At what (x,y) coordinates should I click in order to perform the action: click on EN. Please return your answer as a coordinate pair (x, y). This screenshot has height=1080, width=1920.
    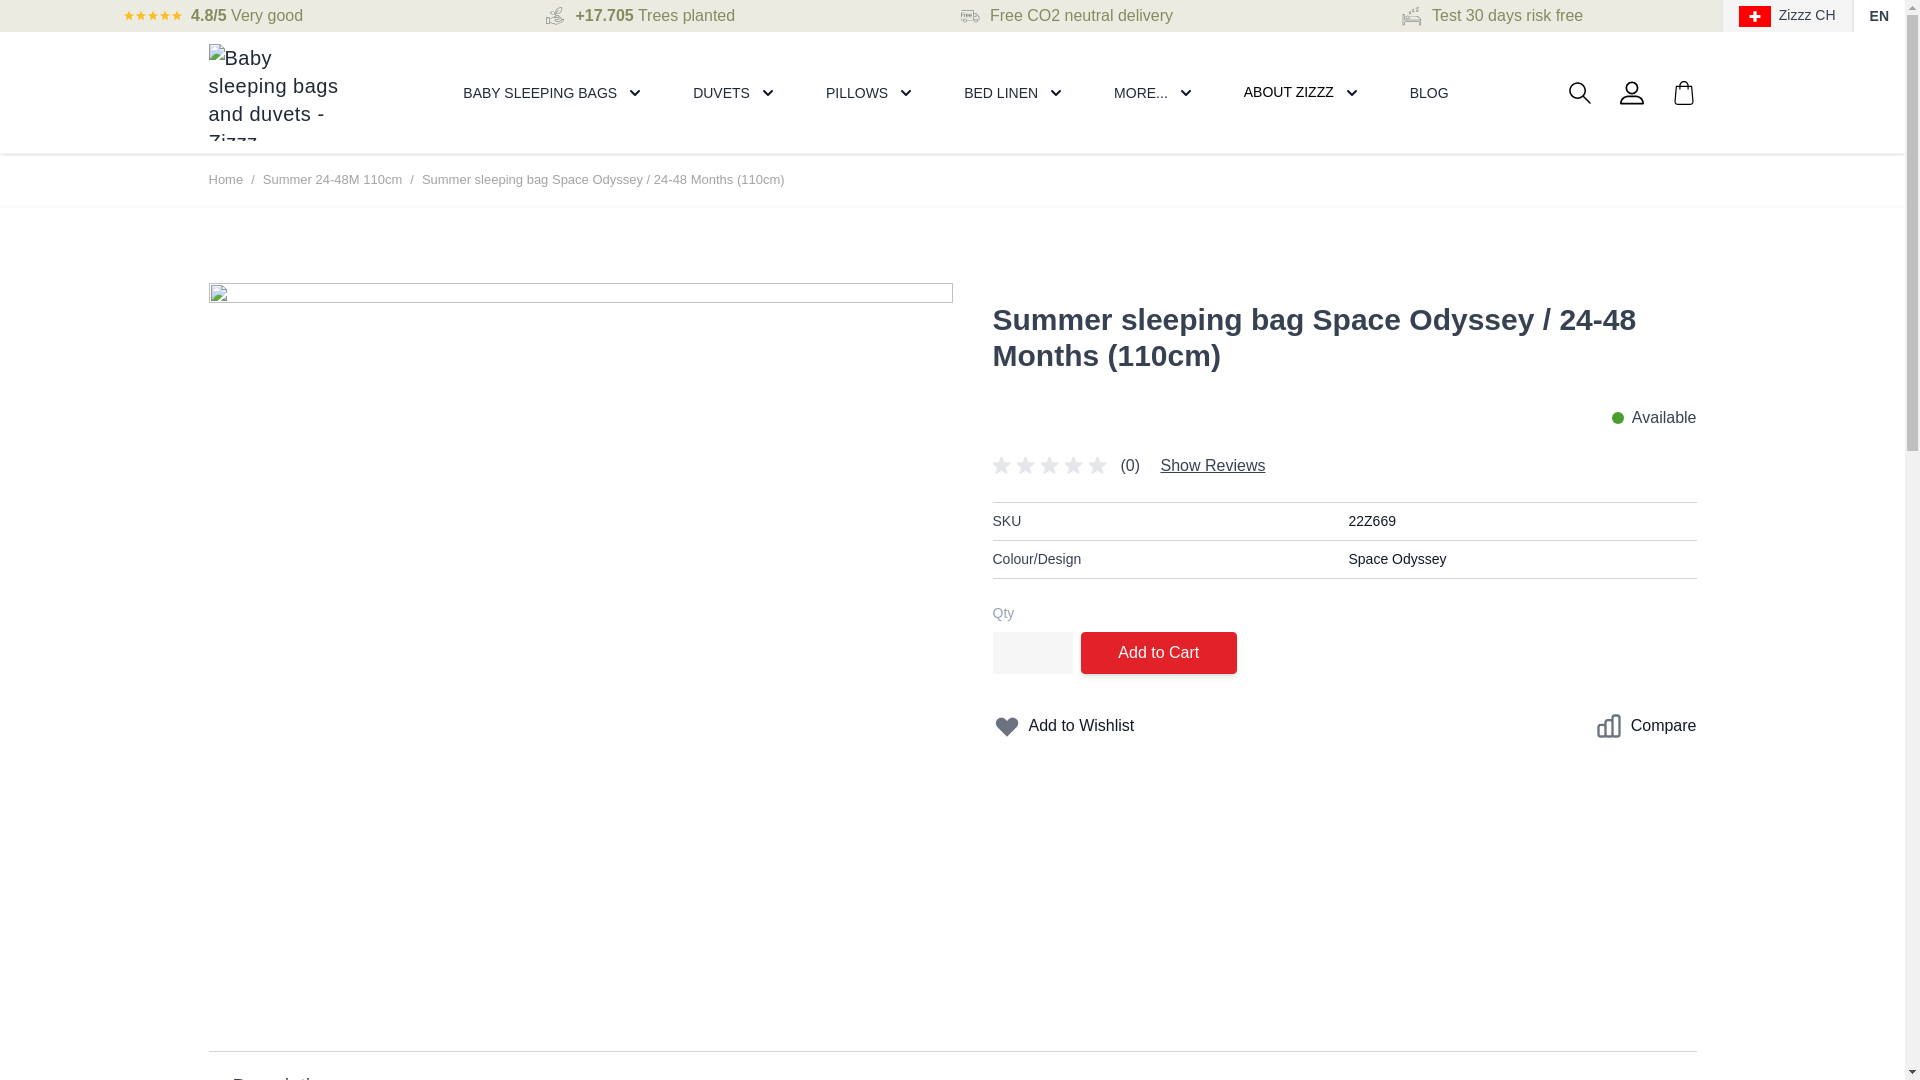
    Looking at the image, I should click on (1880, 16).